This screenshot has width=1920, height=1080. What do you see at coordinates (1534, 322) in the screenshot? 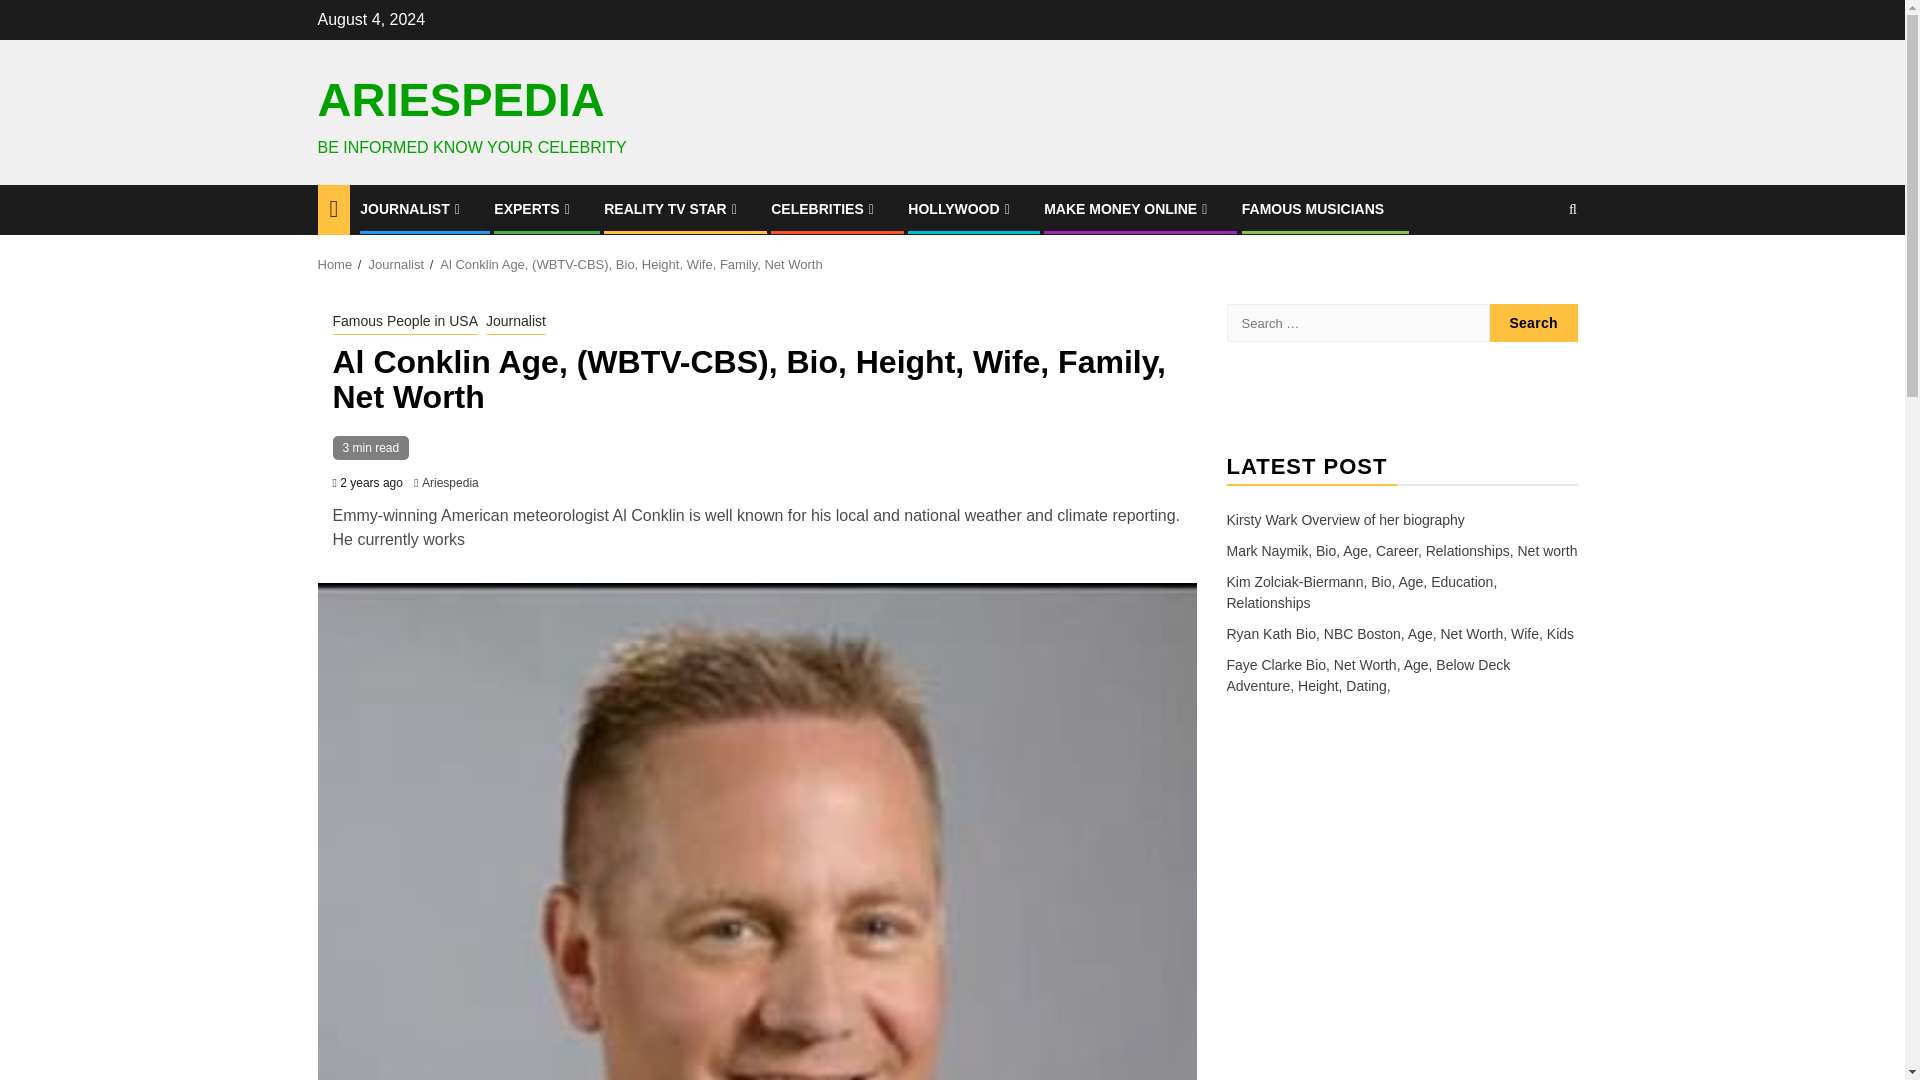
I see `Search` at bounding box center [1534, 322].